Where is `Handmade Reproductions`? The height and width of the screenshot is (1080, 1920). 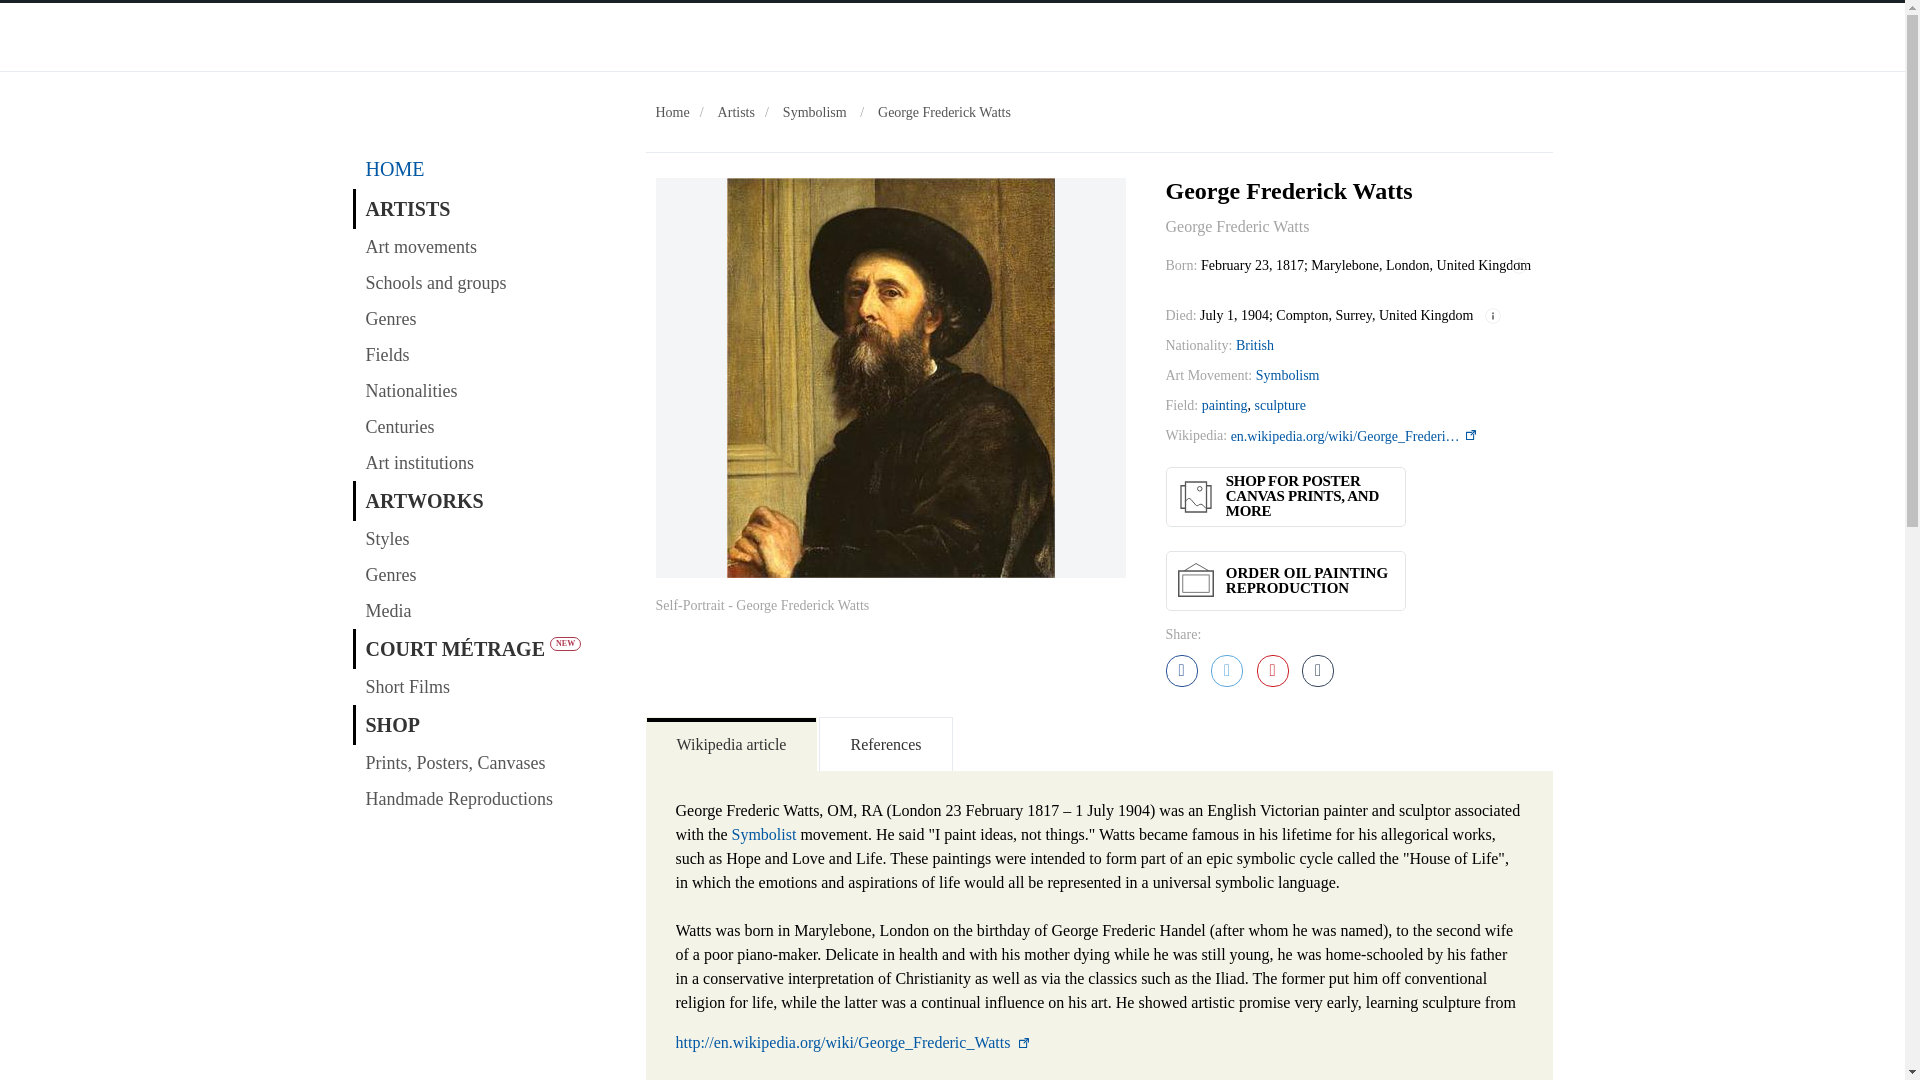
Handmade Reproductions is located at coordinates (488, 798).